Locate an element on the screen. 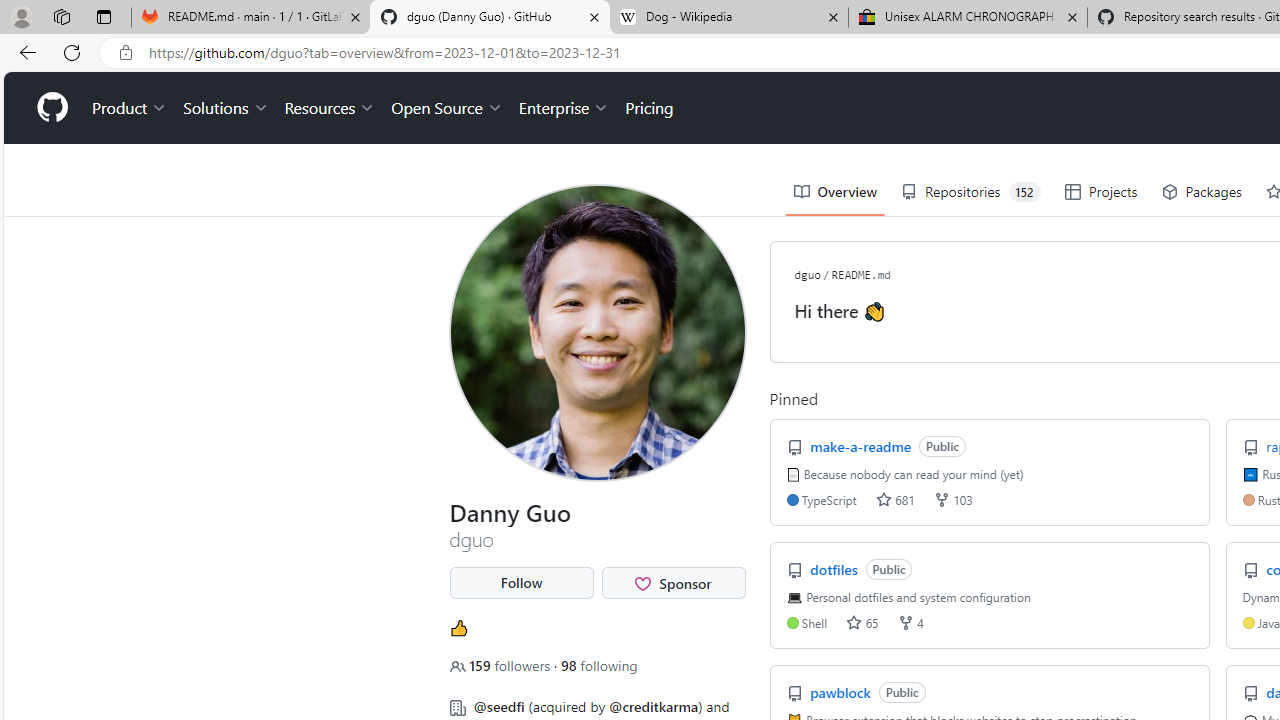 This screenshot has width=1280, height=720. Packages is located at coordinates (1202, 192).